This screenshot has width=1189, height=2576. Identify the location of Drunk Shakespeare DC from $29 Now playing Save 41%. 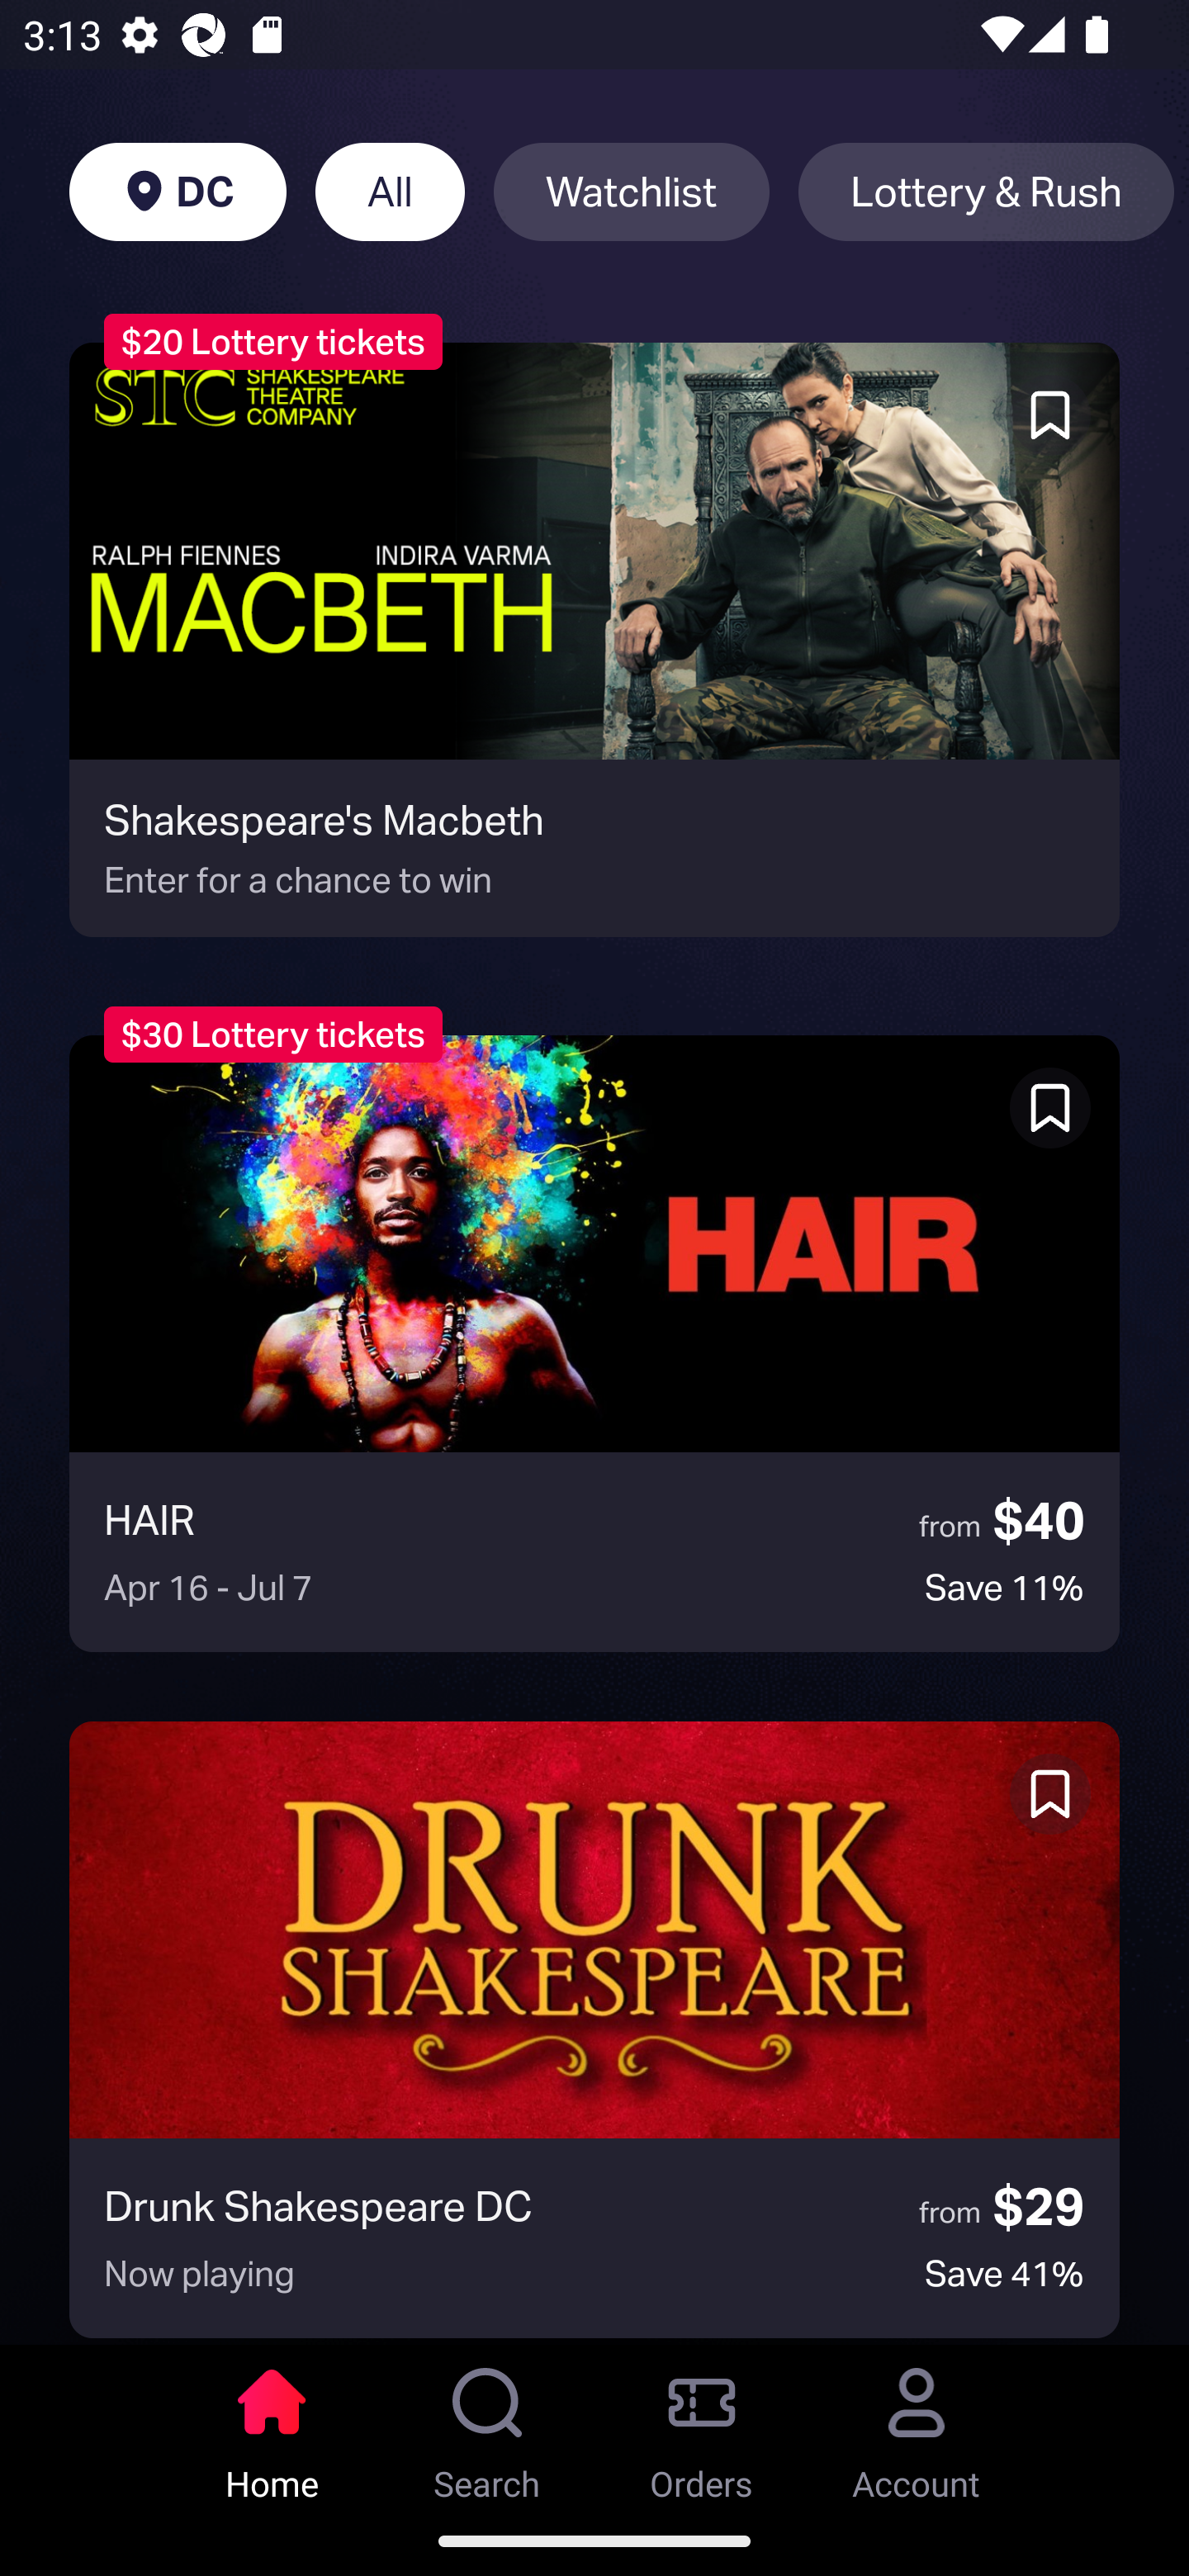
(594, 2029).